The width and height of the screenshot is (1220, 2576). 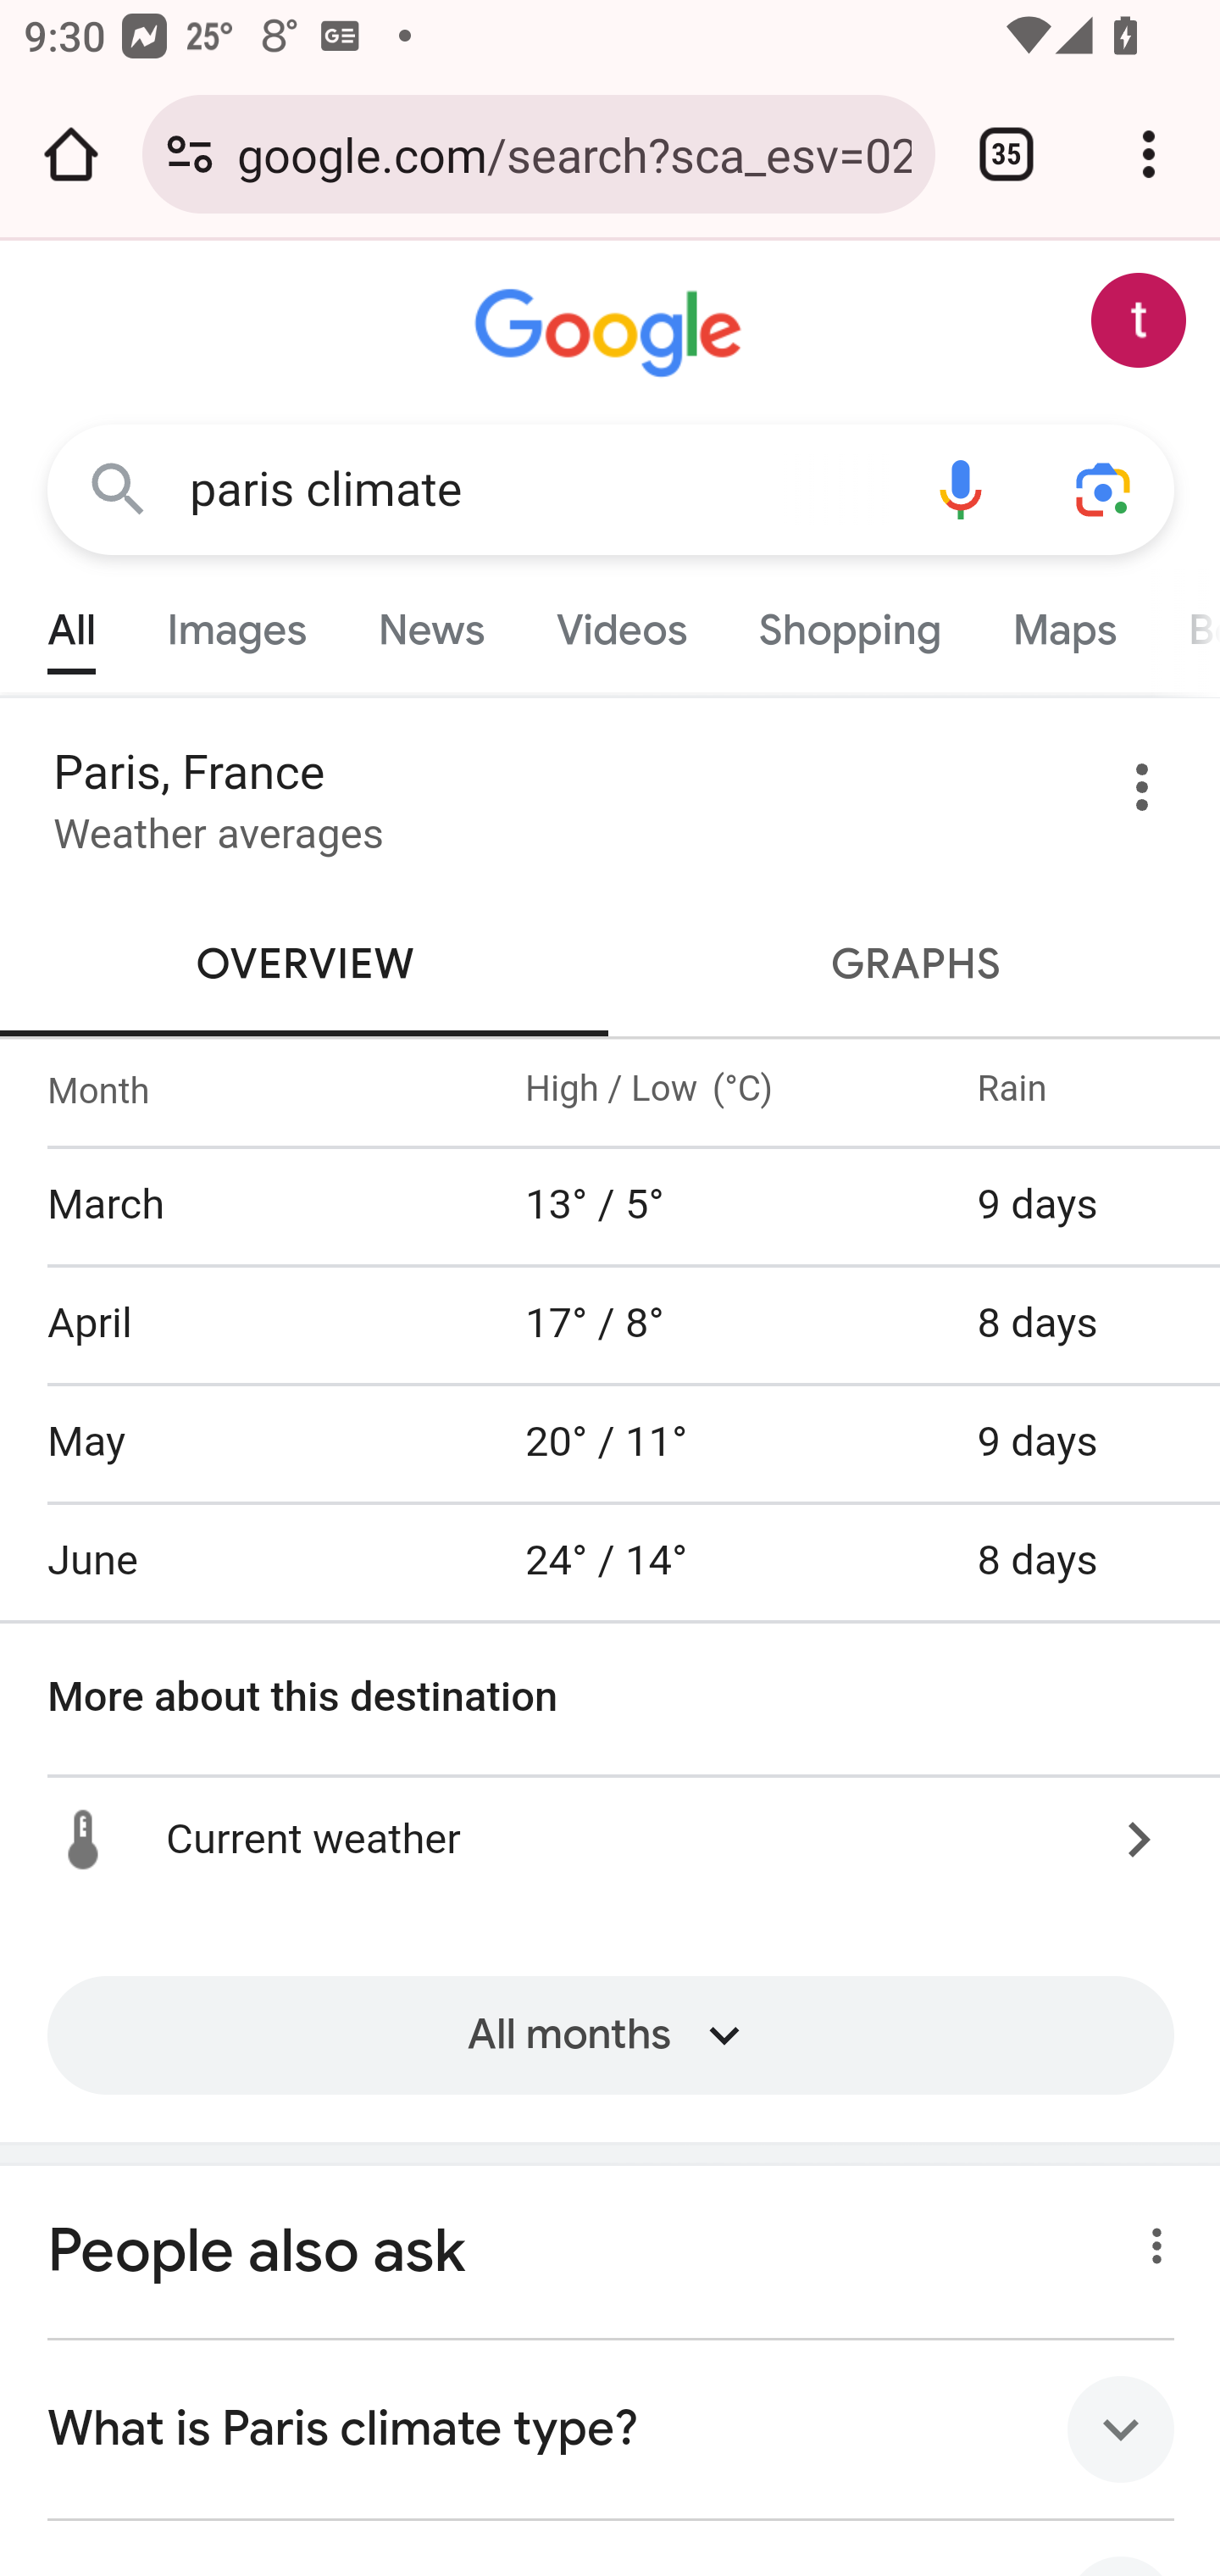 What do you see at coordinates (237, 622) in the screenshot?
I see `Images` at bounding box center [237, 622].